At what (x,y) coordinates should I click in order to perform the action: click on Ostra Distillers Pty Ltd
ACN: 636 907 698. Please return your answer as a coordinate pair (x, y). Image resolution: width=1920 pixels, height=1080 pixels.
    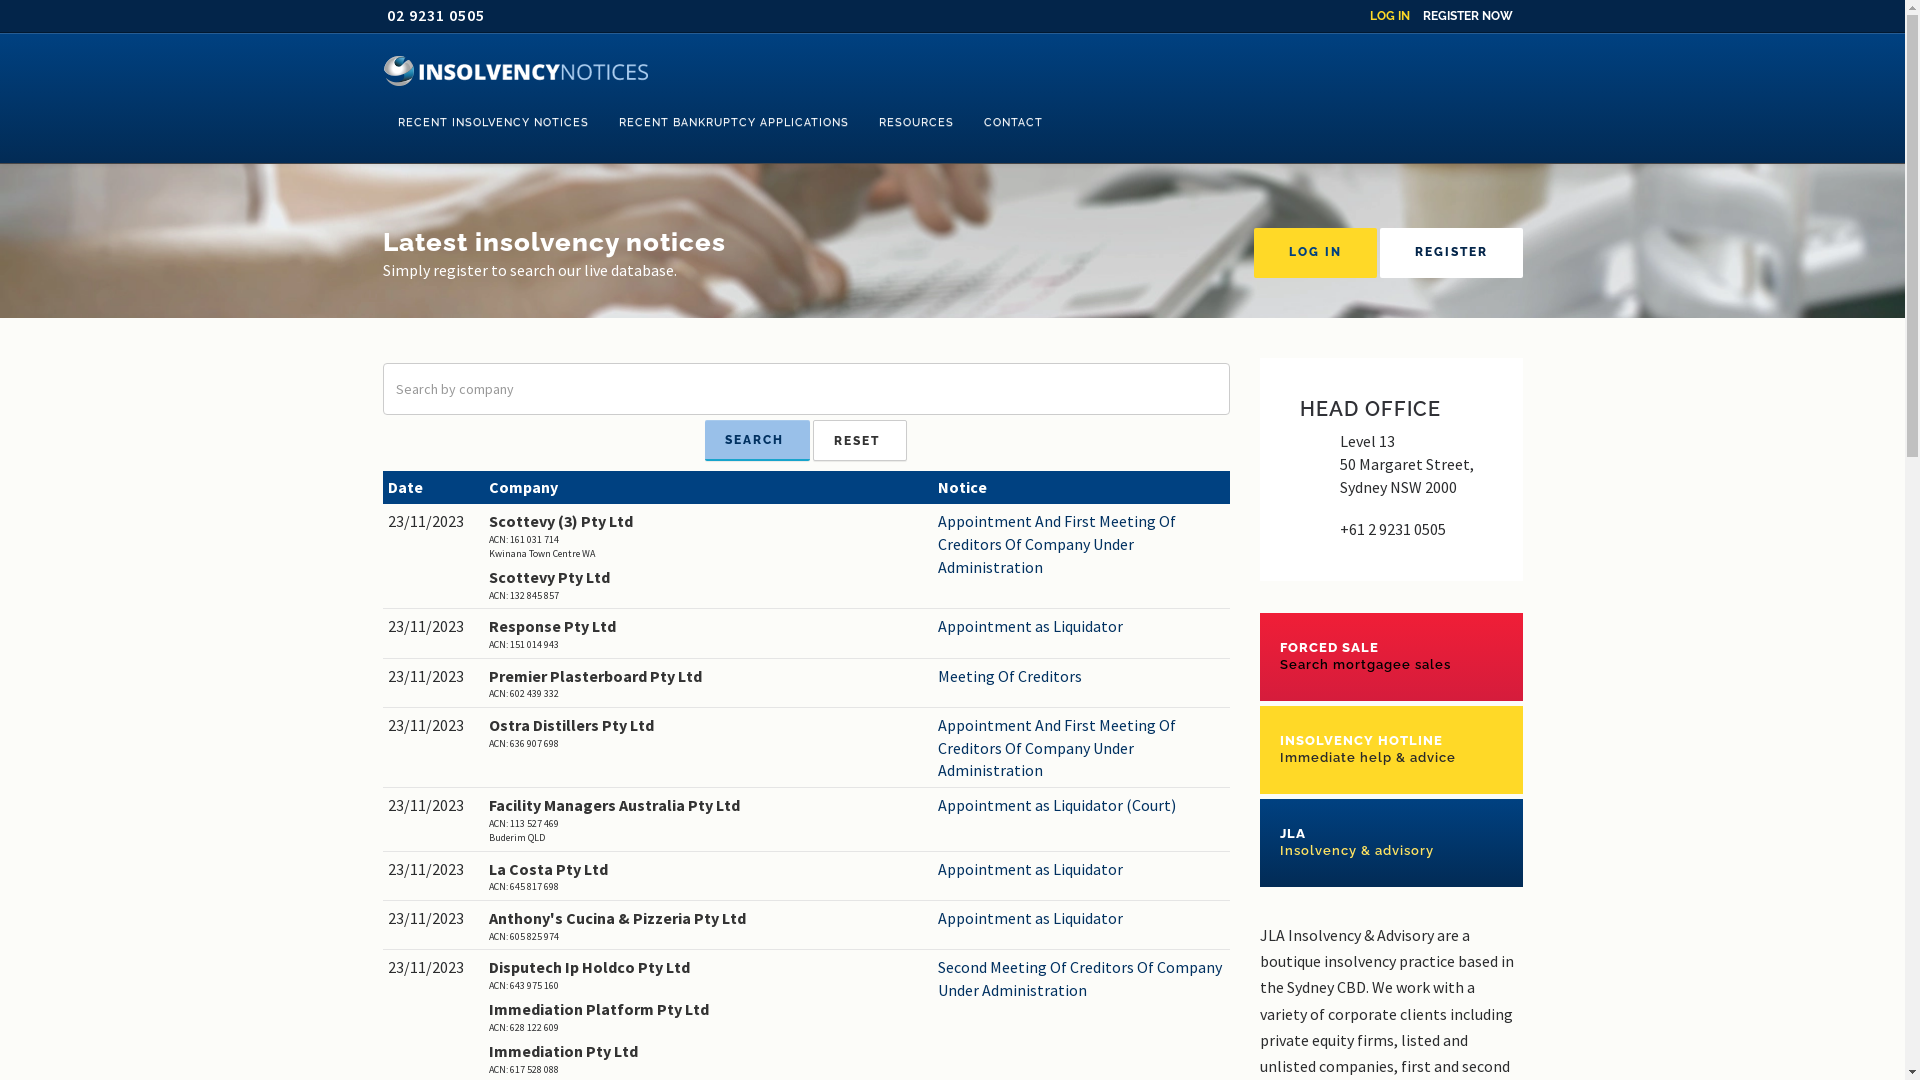
    Looking at the image, I should click on (708, 732).